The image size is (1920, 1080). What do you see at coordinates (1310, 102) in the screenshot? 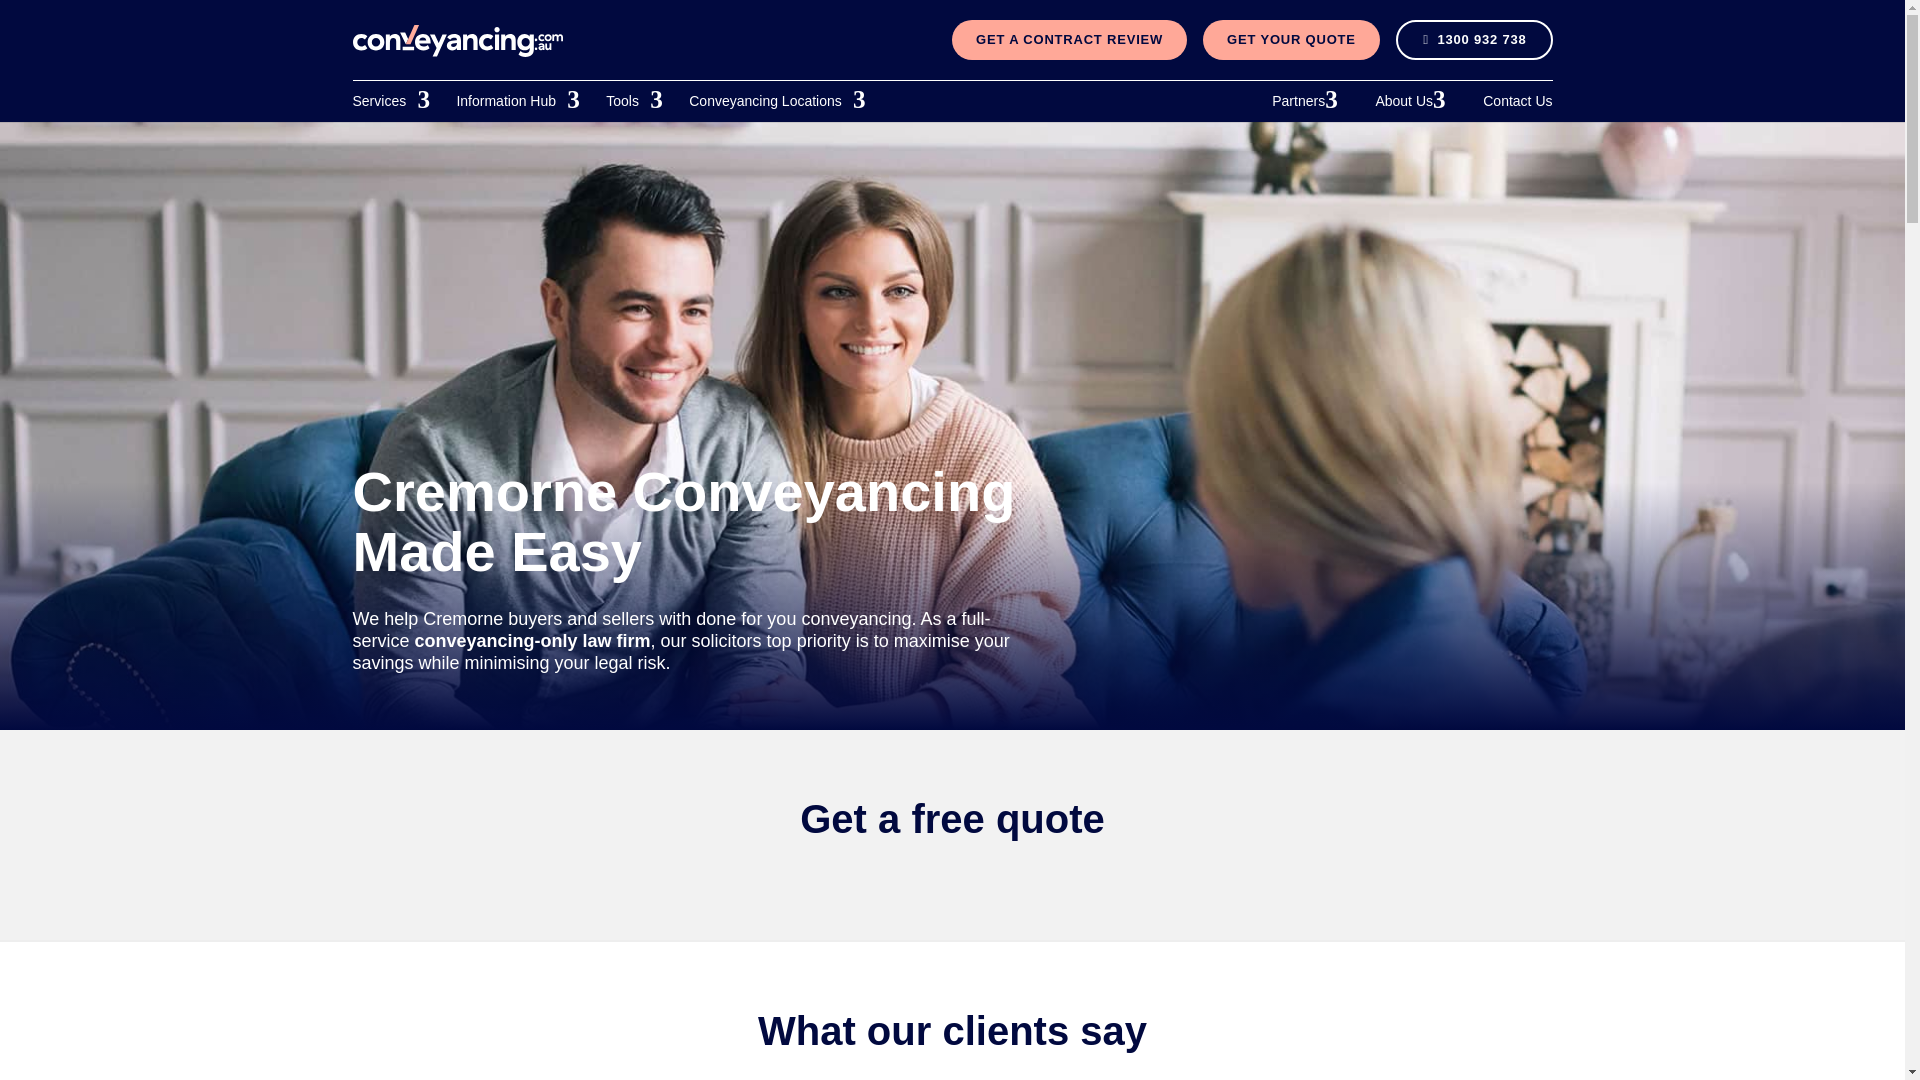
I see `Partners` at bounding box center [1310, 102].